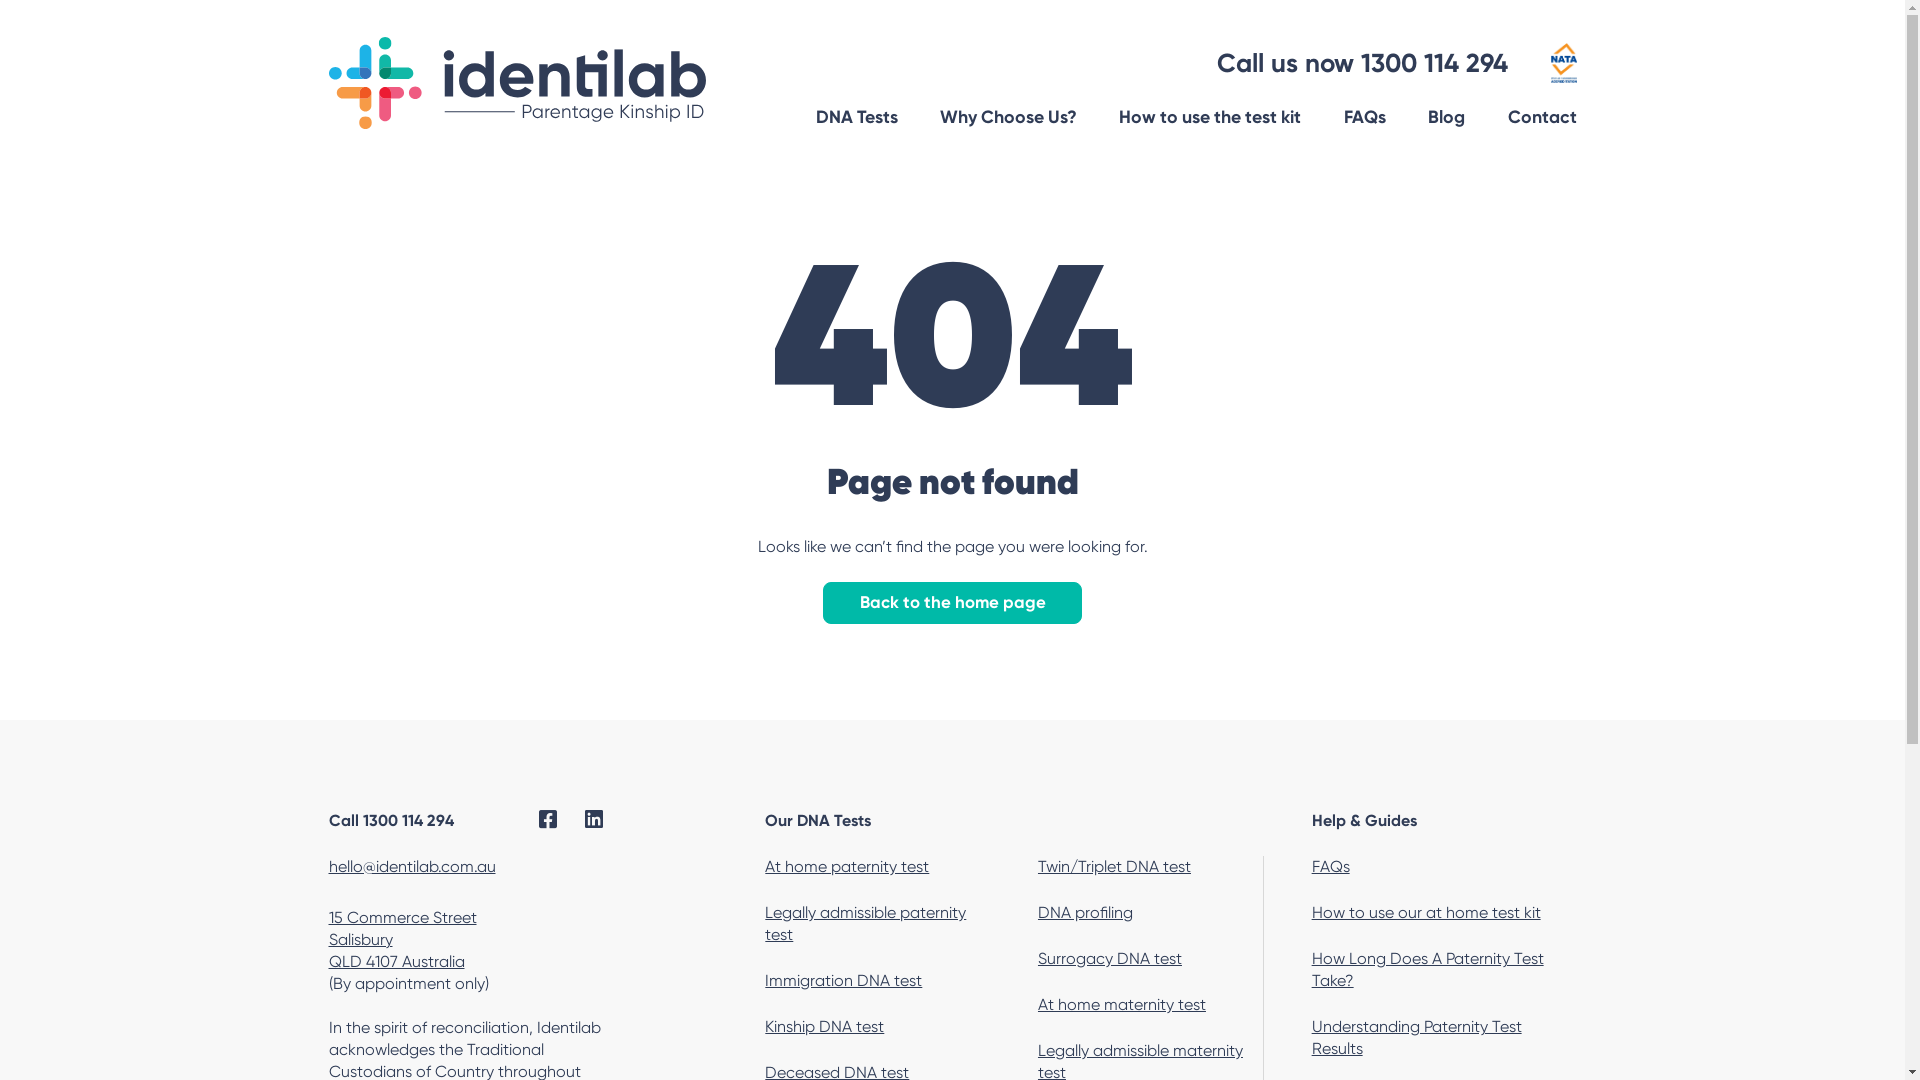 Image resolution: width=1920 pixels, height=1080 pixels. I want to click on Call us now 1300 114 294, so click(1362, 63).